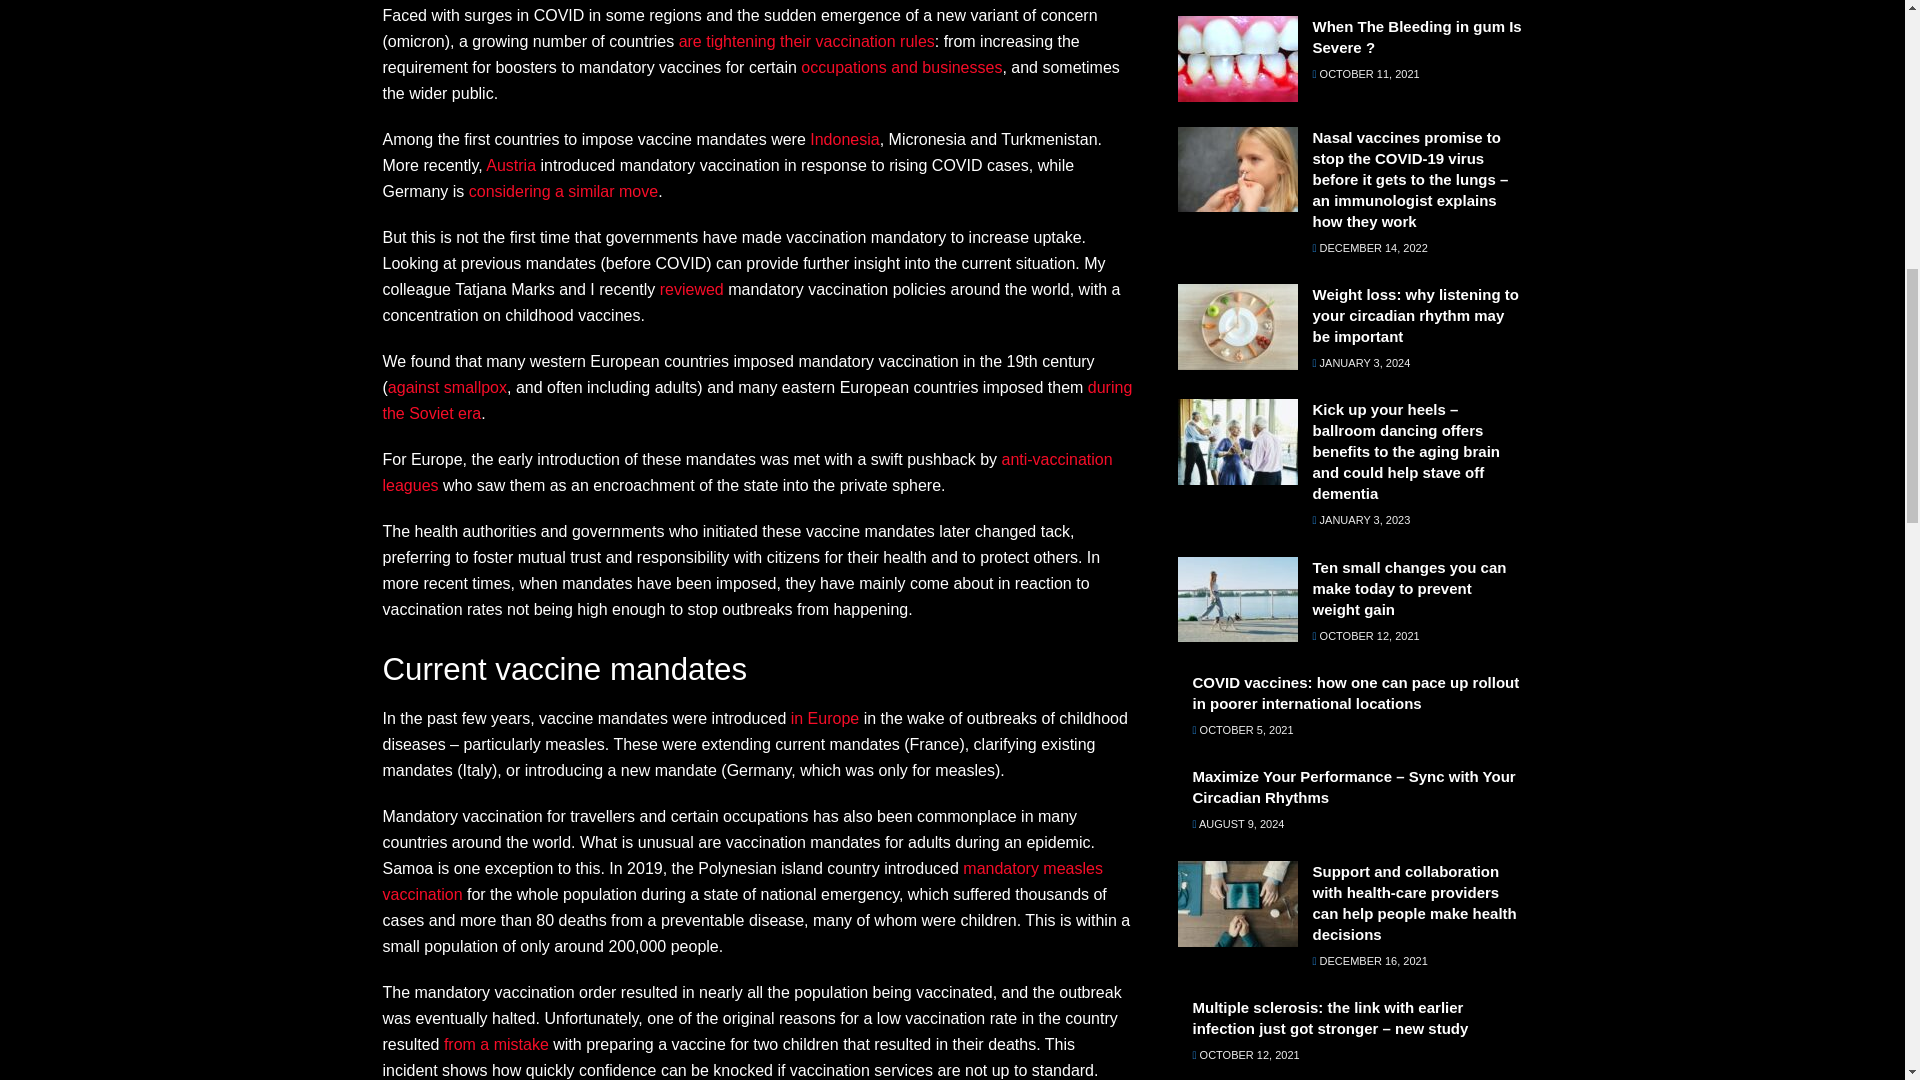 The width and height of the screenshot is (1920, 1080). Describe the element at coordinates (844, 138) in the screenshot. I see `Indonesia` at that location.